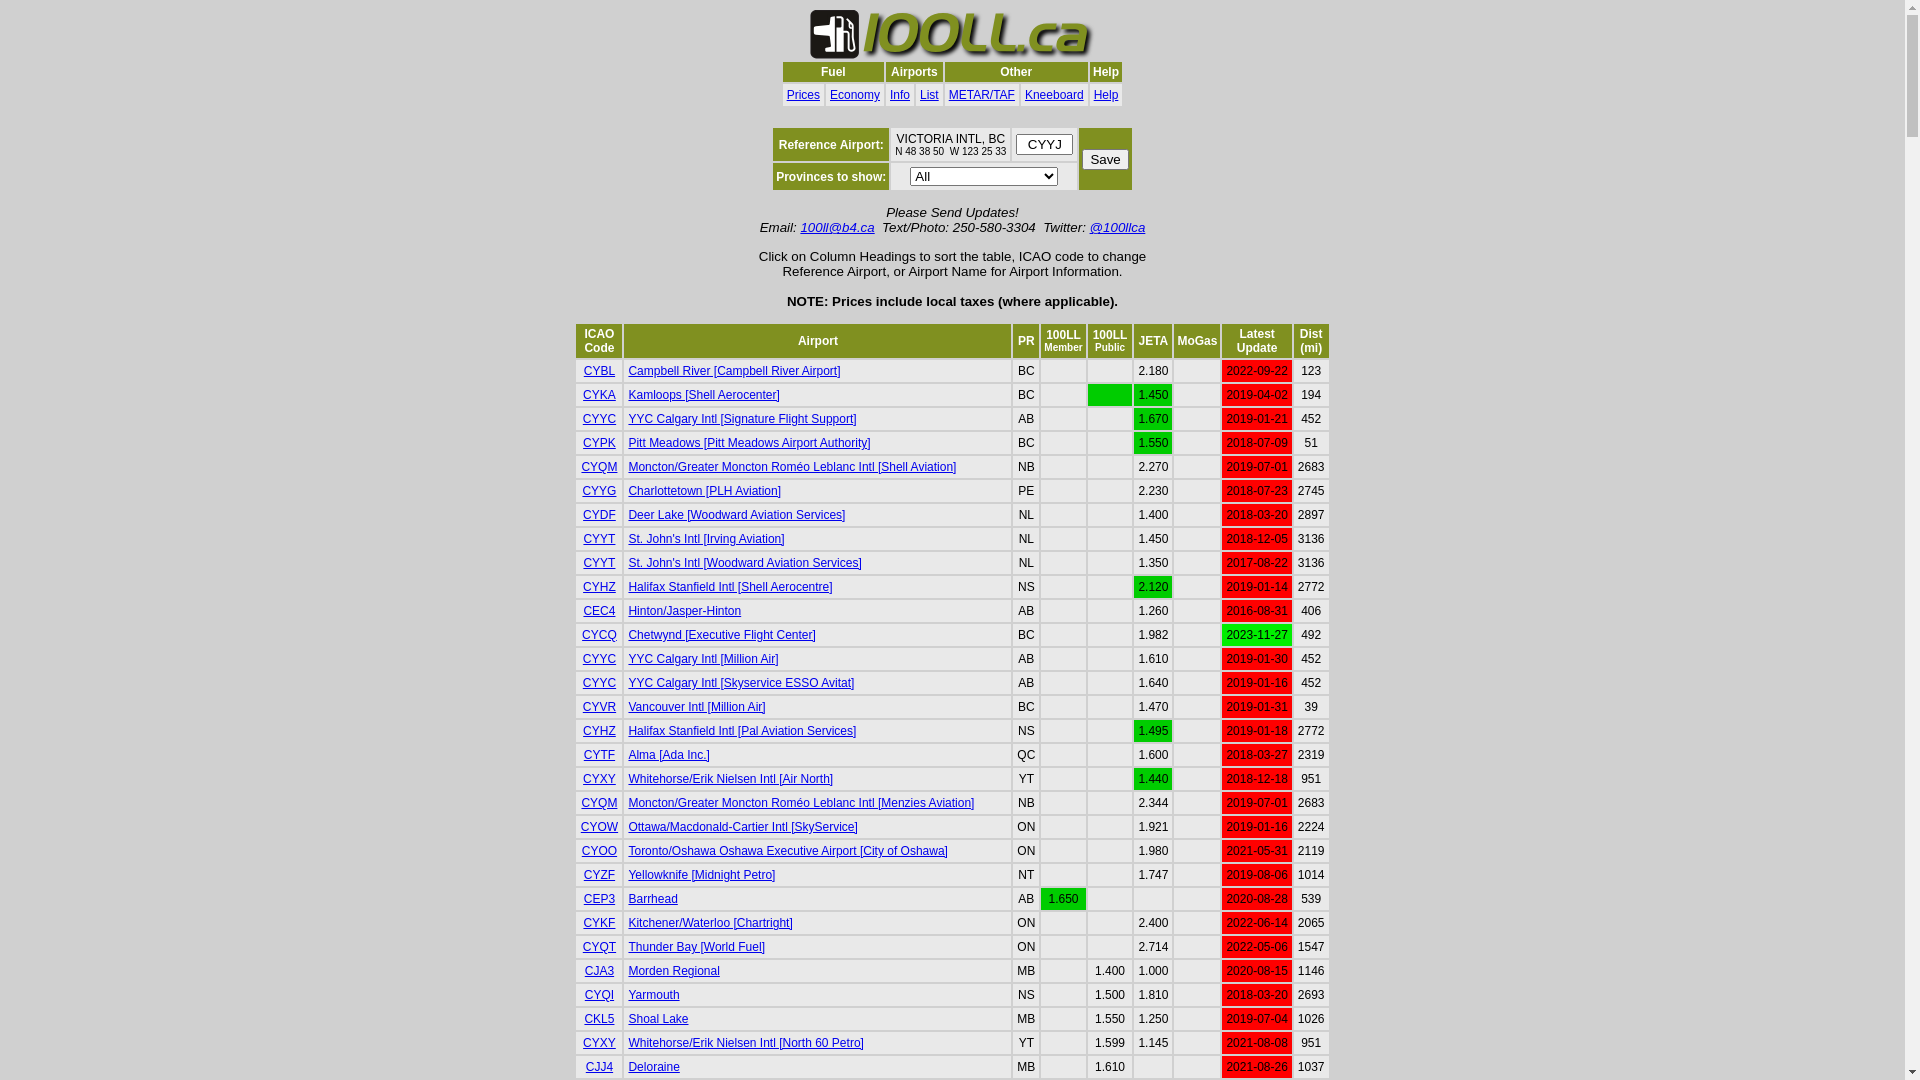 The width and height of the screenshot is (1920, 1080). What do you see at coordinates (600, 971) in the screenshot?
I see `CJA3` at bounding box center [600, 971].